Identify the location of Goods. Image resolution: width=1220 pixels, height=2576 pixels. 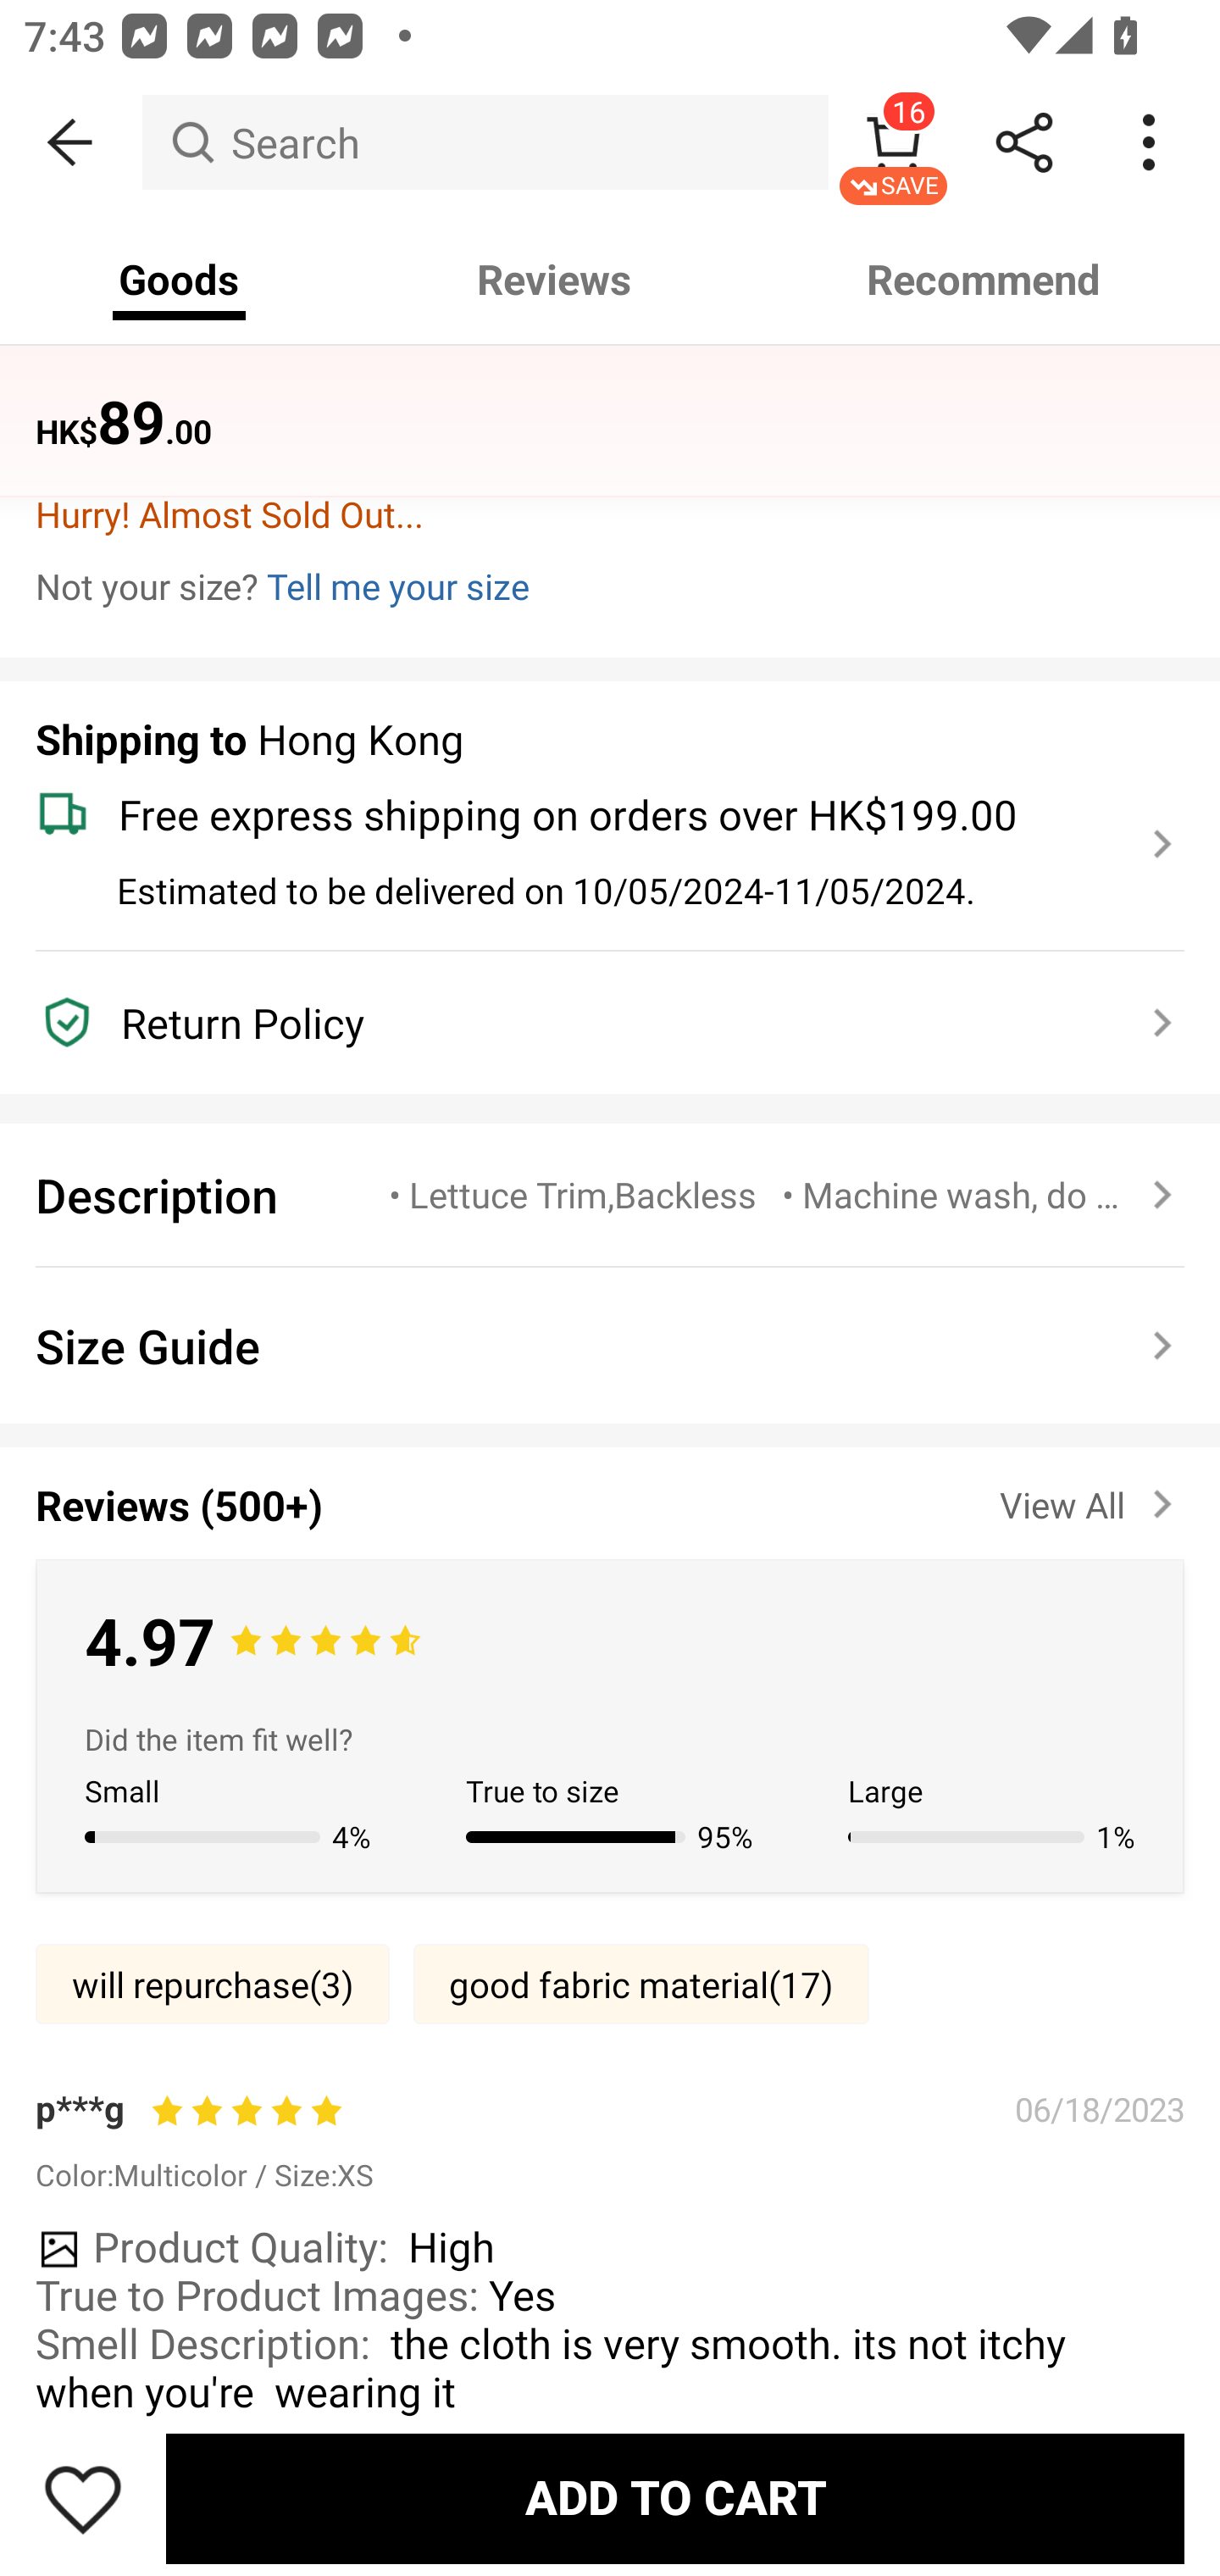
(180, 280).